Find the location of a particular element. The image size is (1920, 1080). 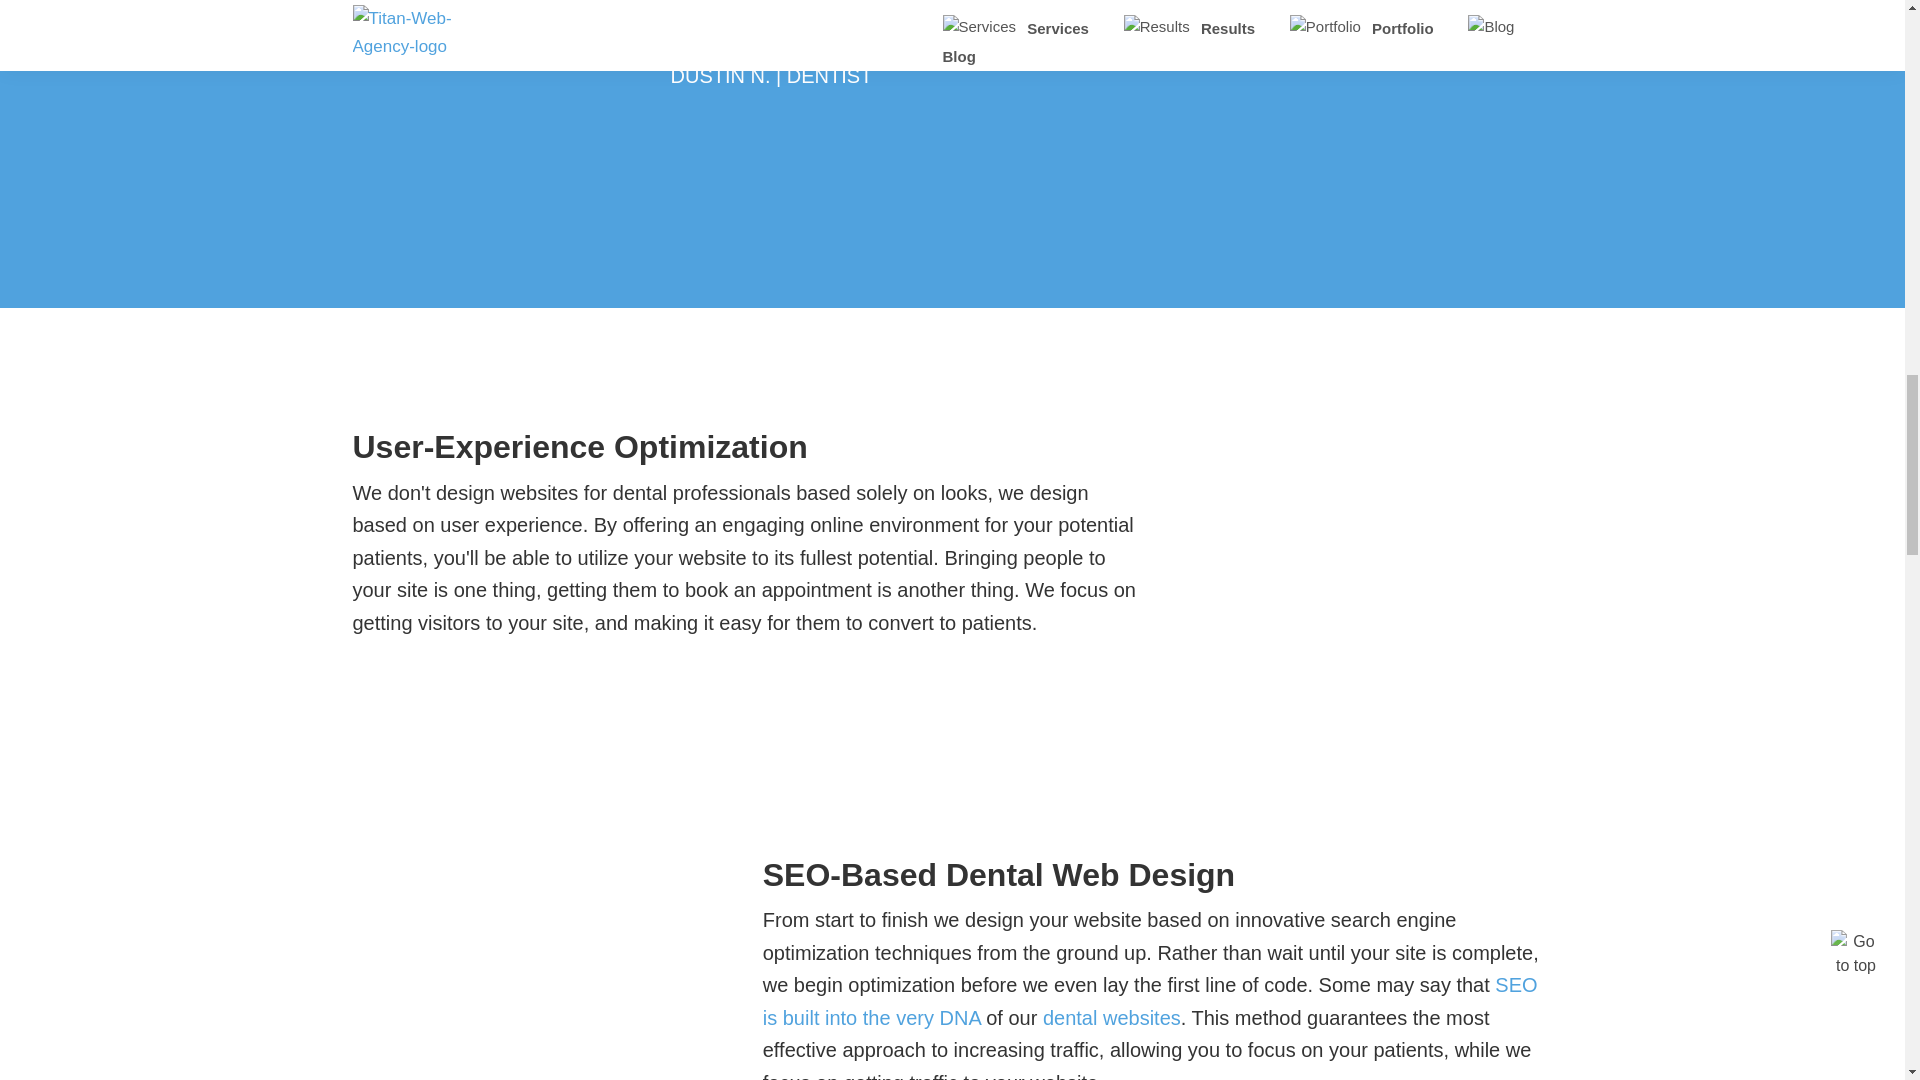

SEO is built into the very DNA is located at coordinates (1150, 1002).